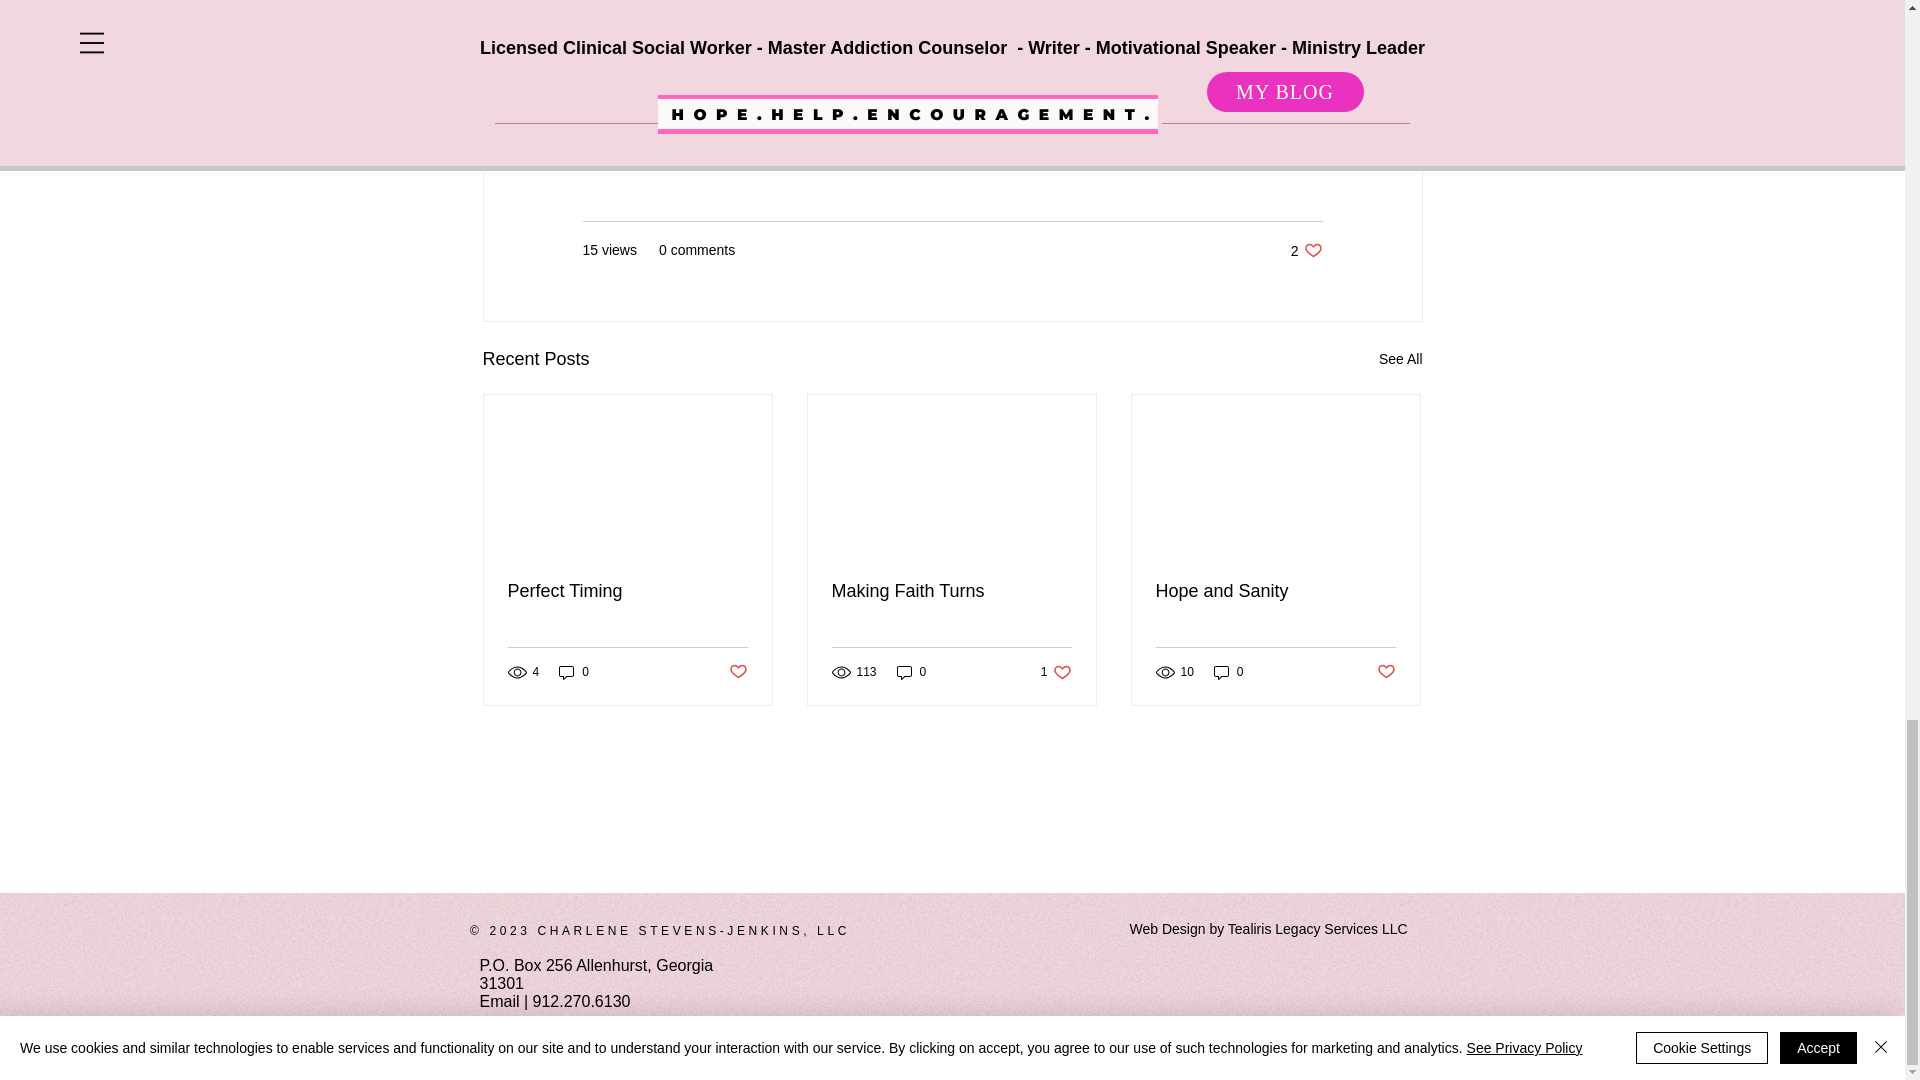 The image size is (1920, 1080). Describe the element at coordinates (500, 1000) in the screenshot. I see `0` at that location.